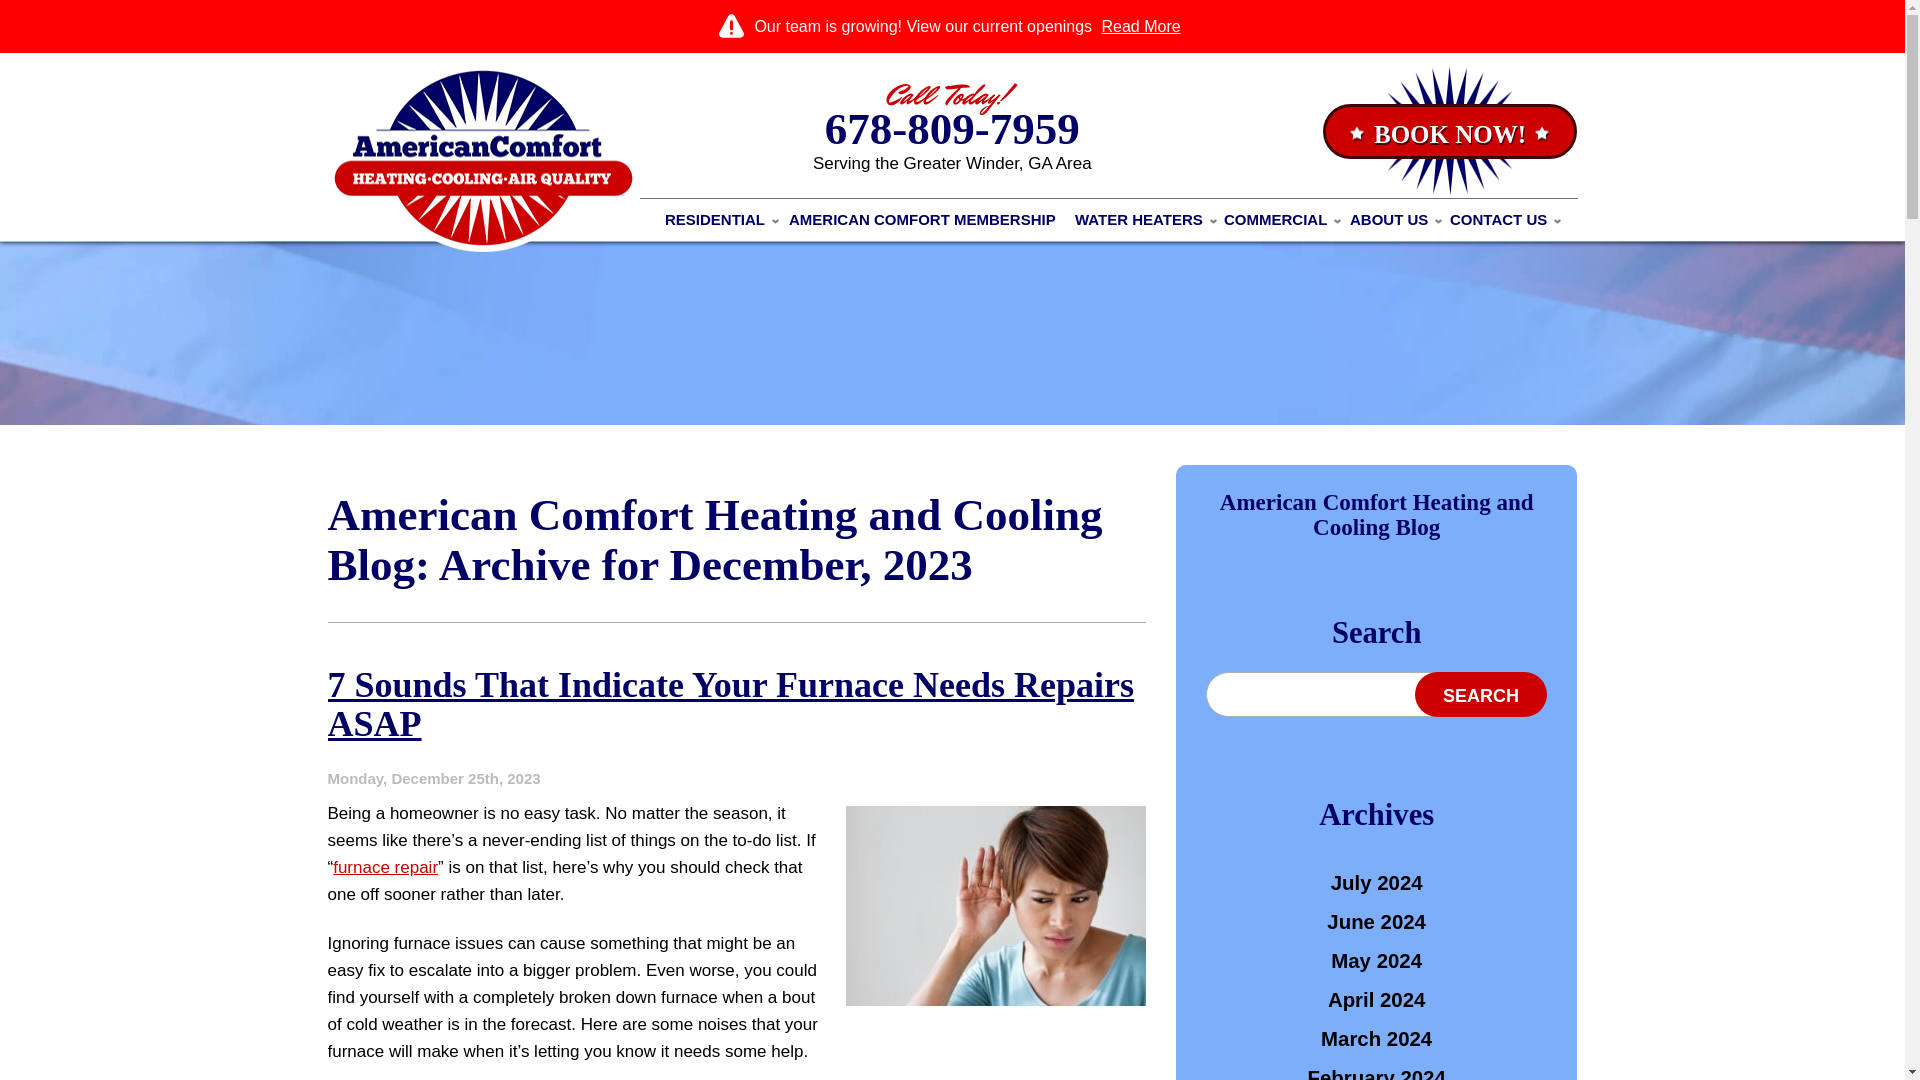  What do you see at coordinates (718, 220) in the screenshot?
I see `RESIDENTIAL` at bounding box center [718, 220].